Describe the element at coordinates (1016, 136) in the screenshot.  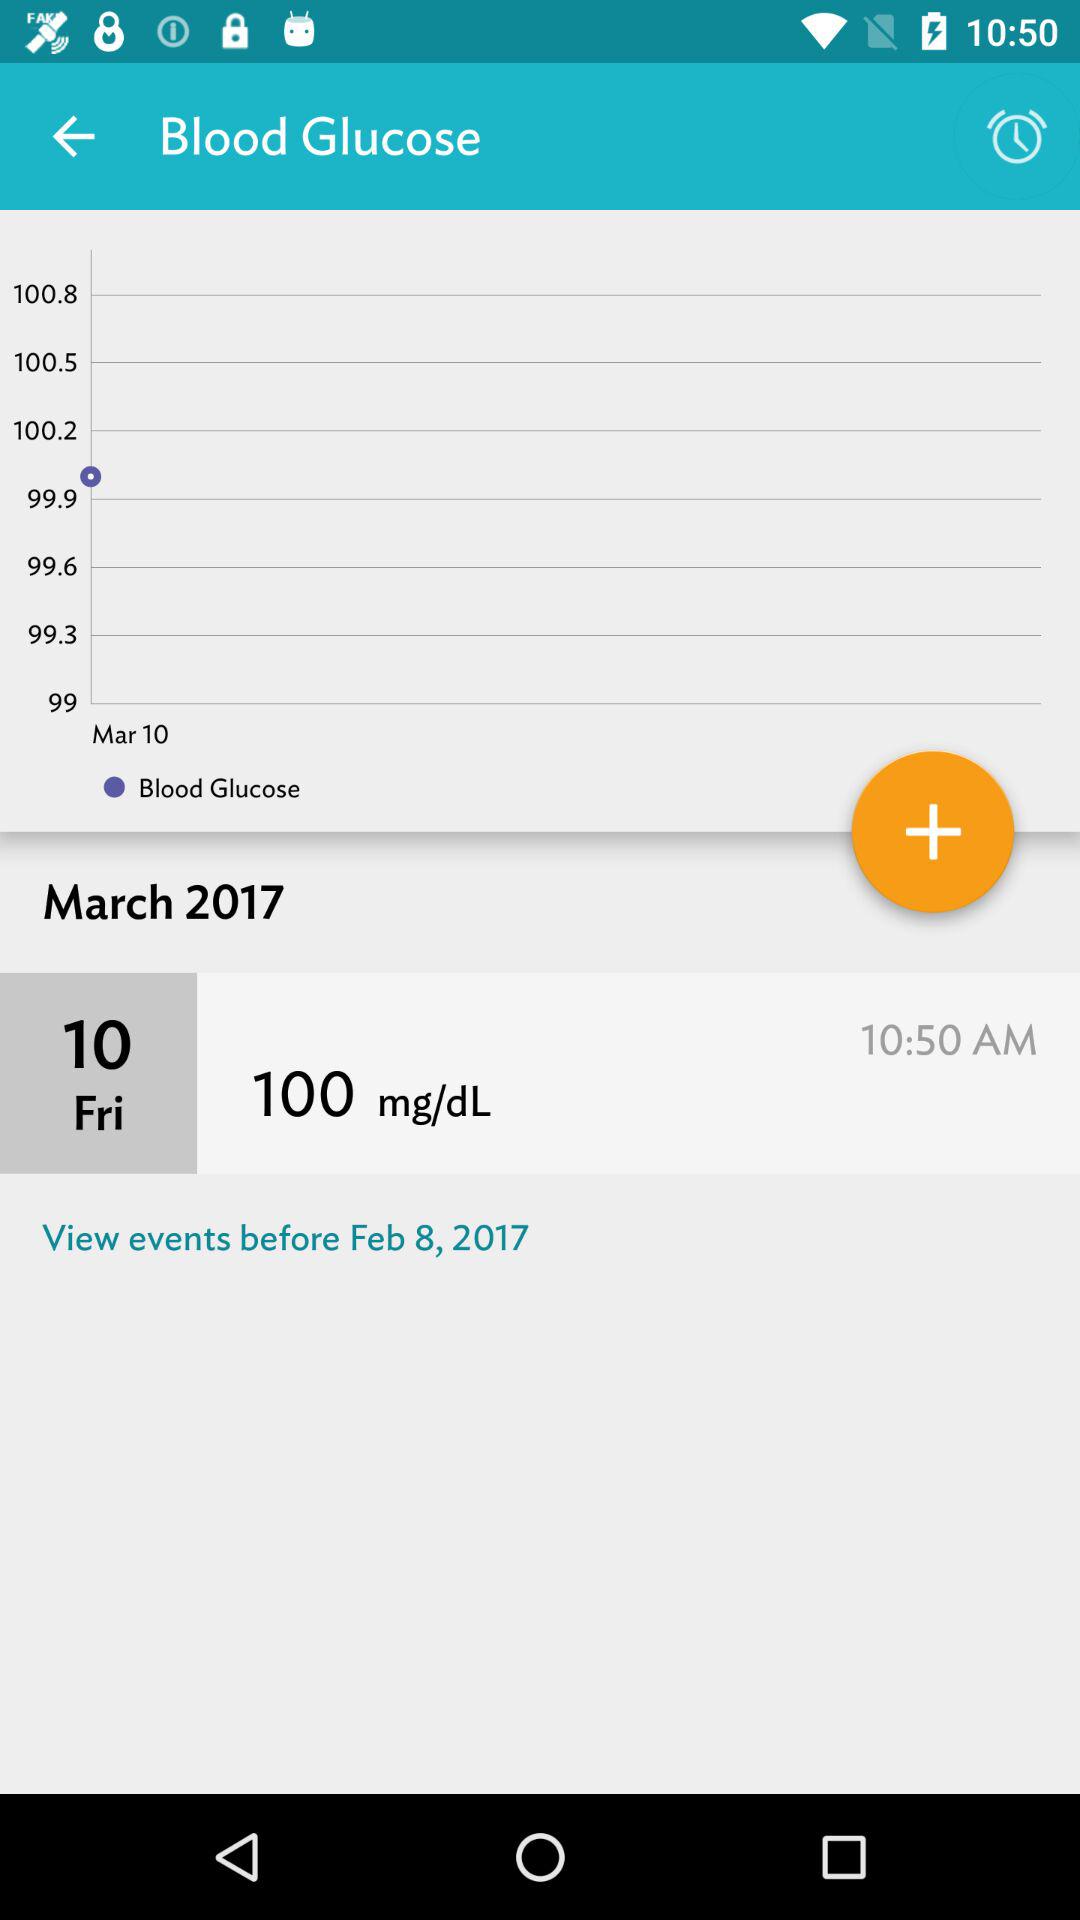
I see `turn on icon to the right of the blood glucose icon` at that location.